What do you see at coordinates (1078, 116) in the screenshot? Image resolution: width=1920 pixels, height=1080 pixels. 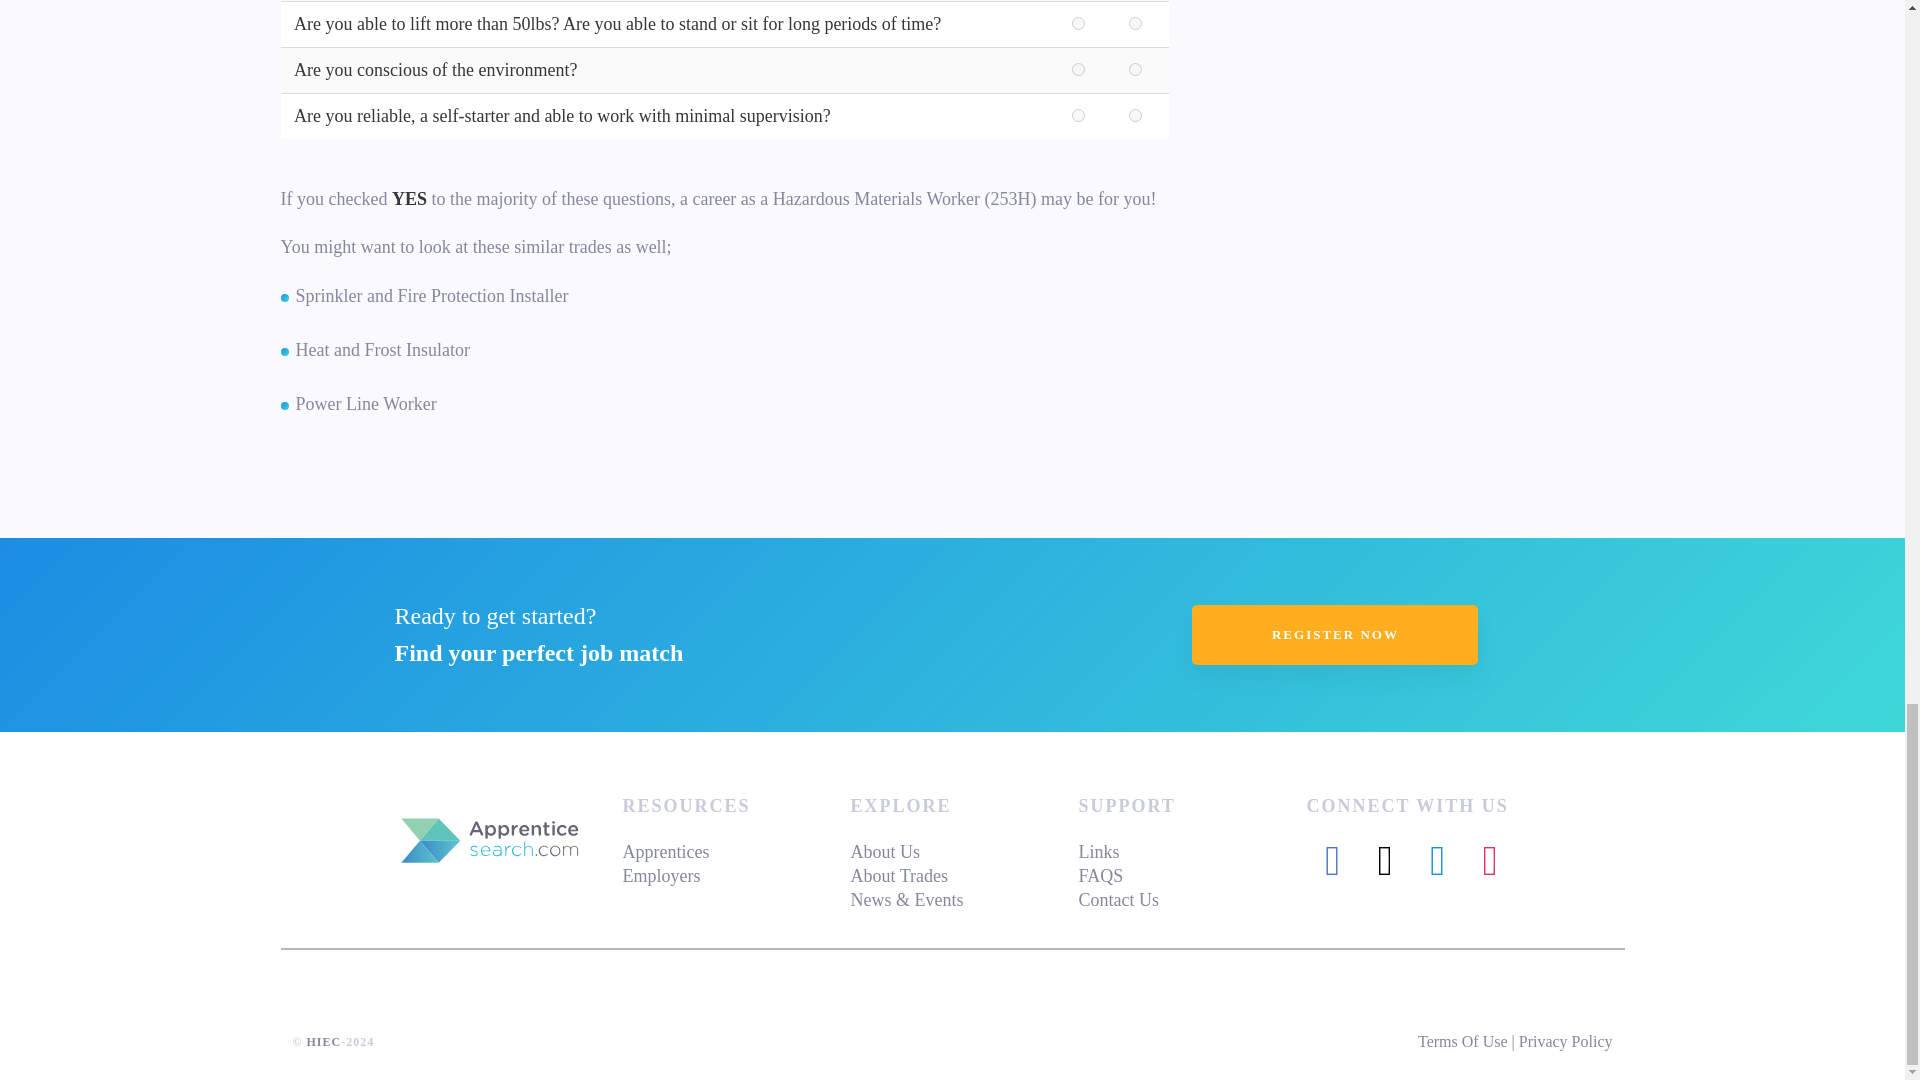 I see `on` at bounding box center [1078, 116].